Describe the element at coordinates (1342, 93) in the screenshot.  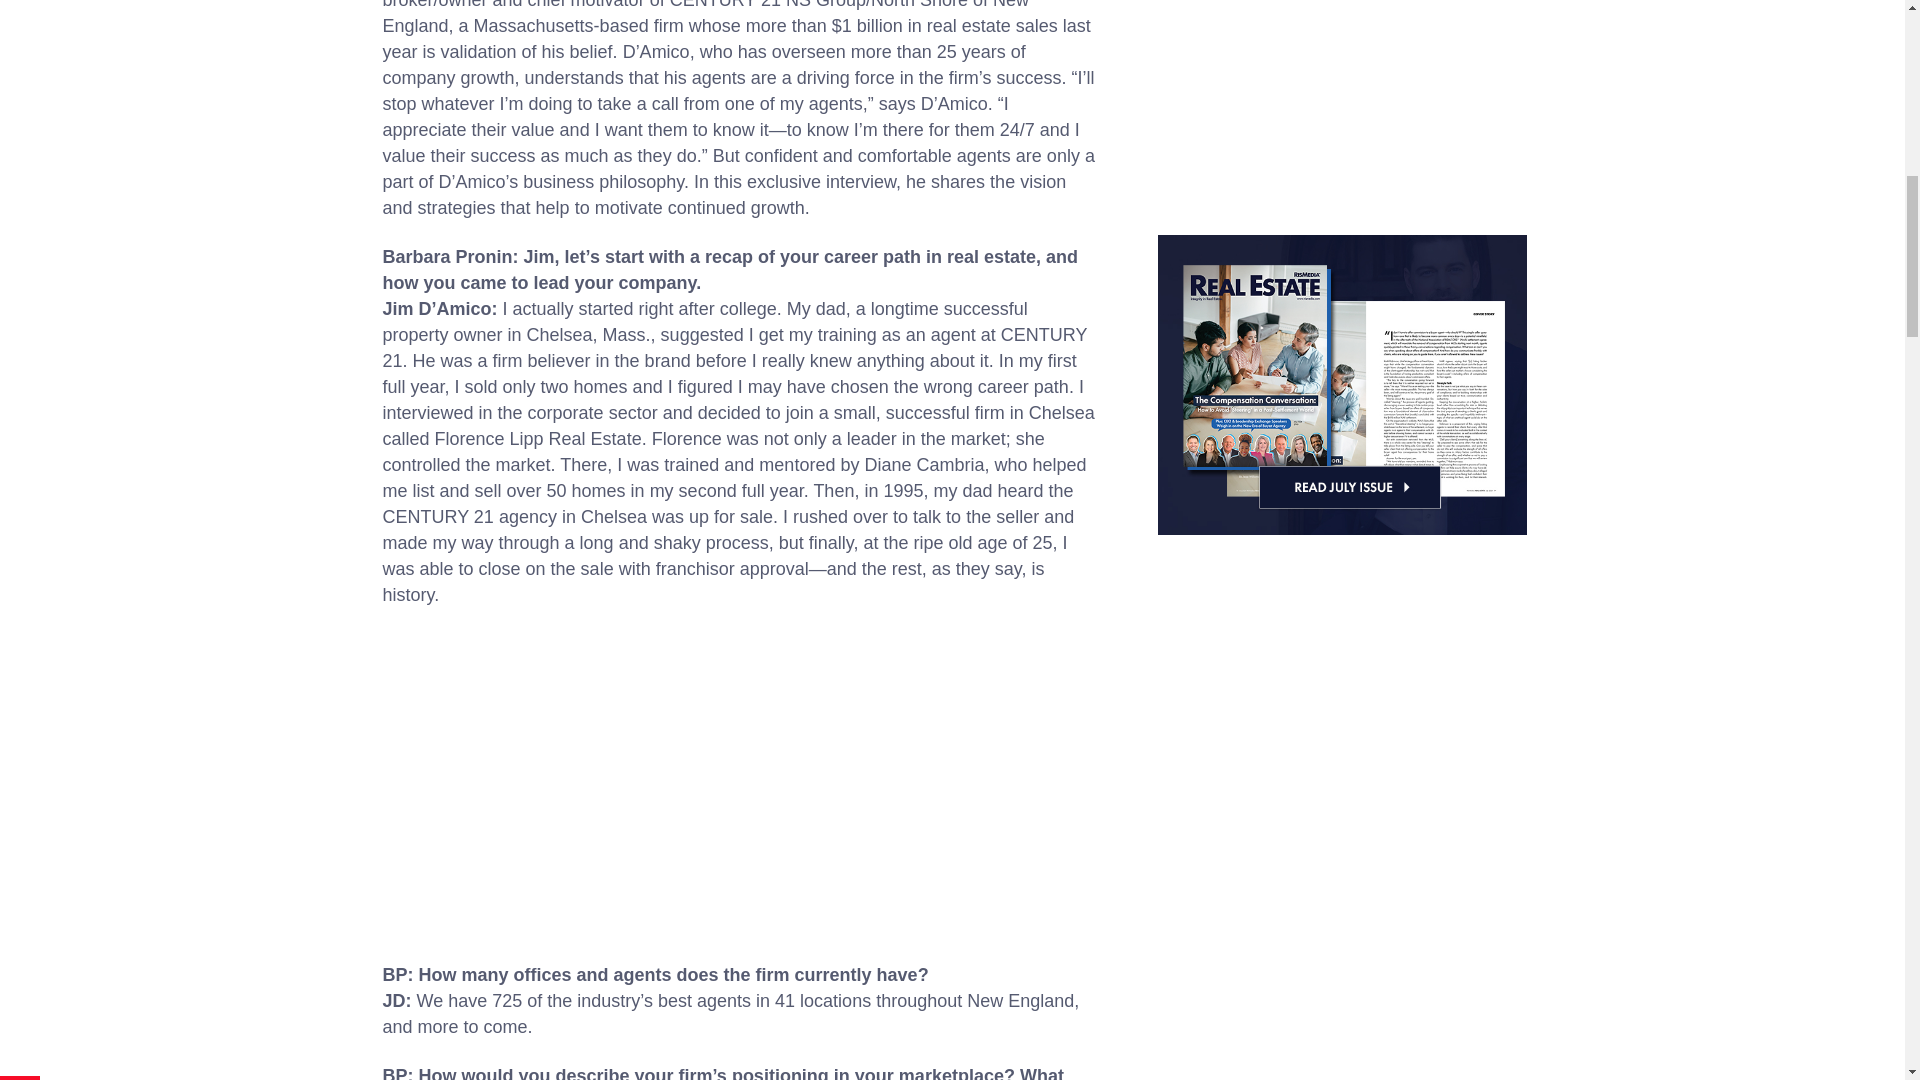
I see `3rd party ad content` at that location.